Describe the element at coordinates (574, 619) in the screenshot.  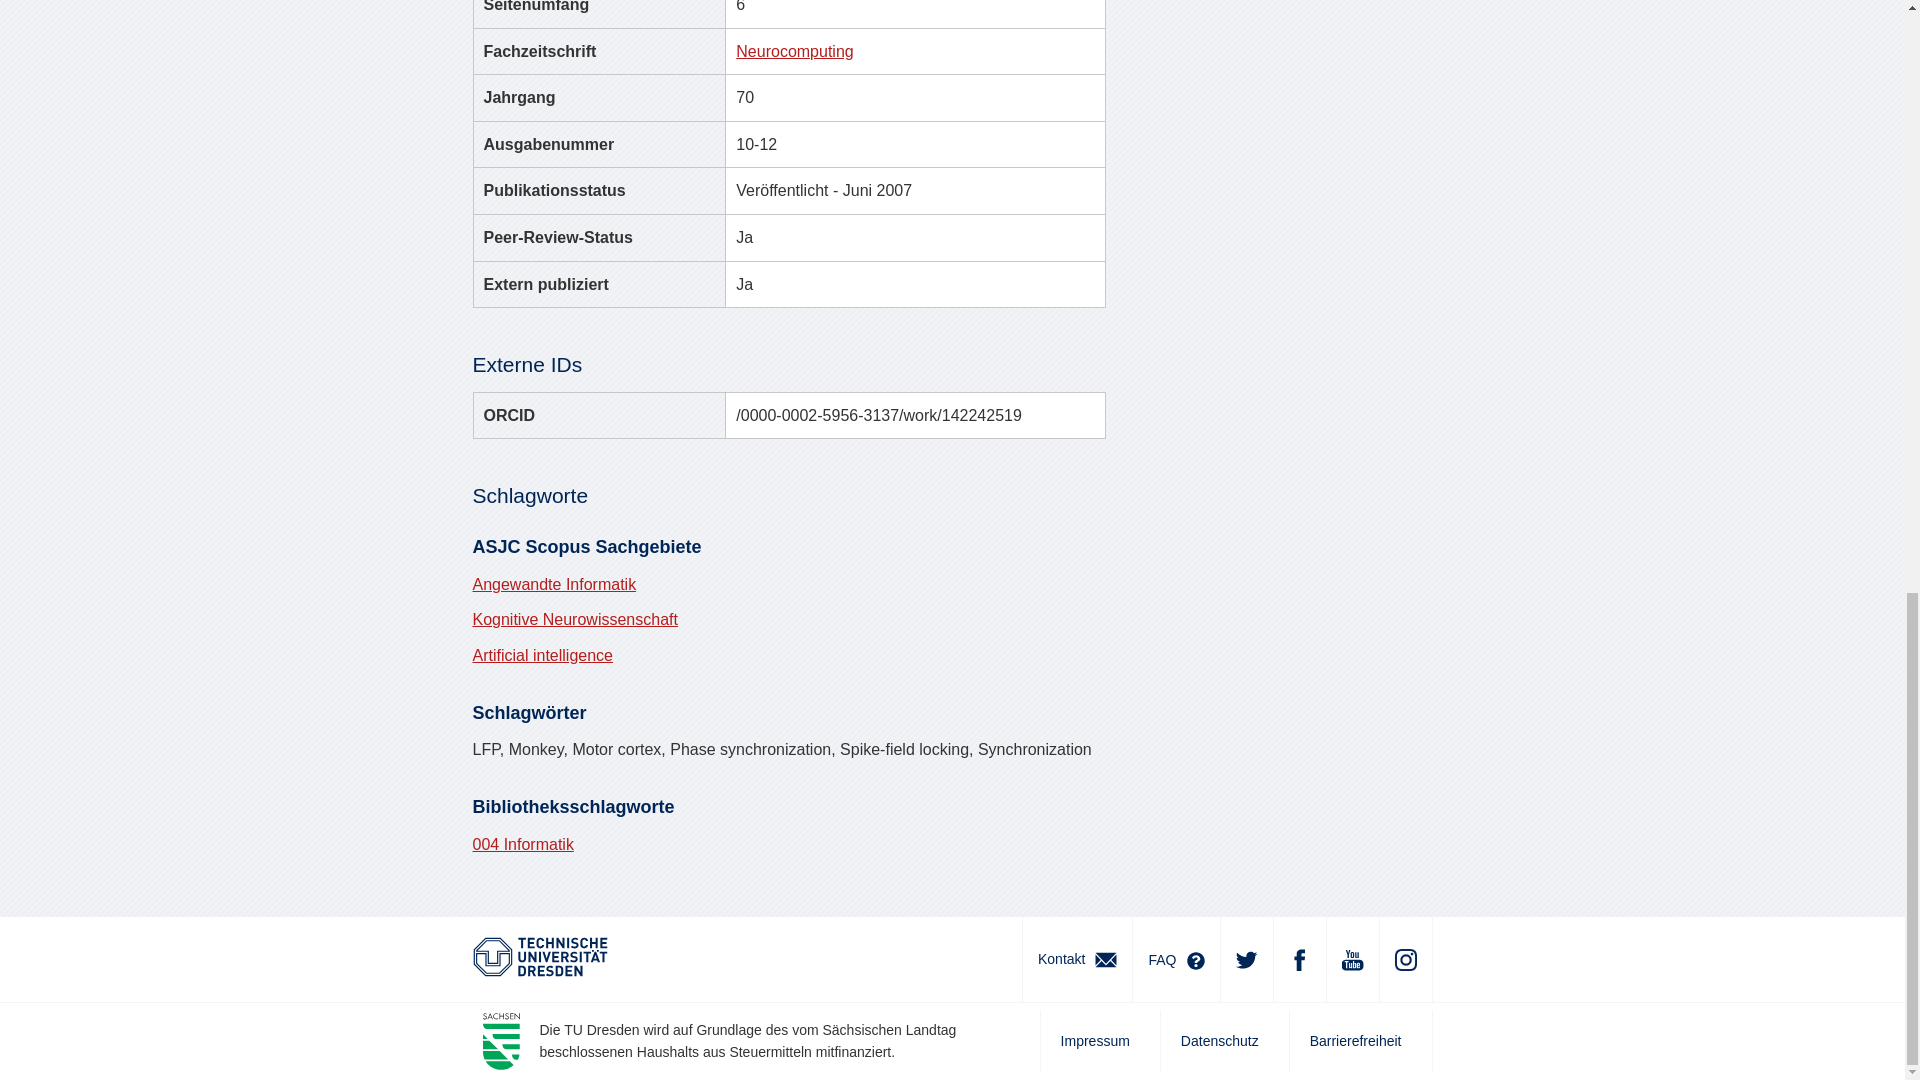
I see `Kognitive Neurowissenschaft` at that location.